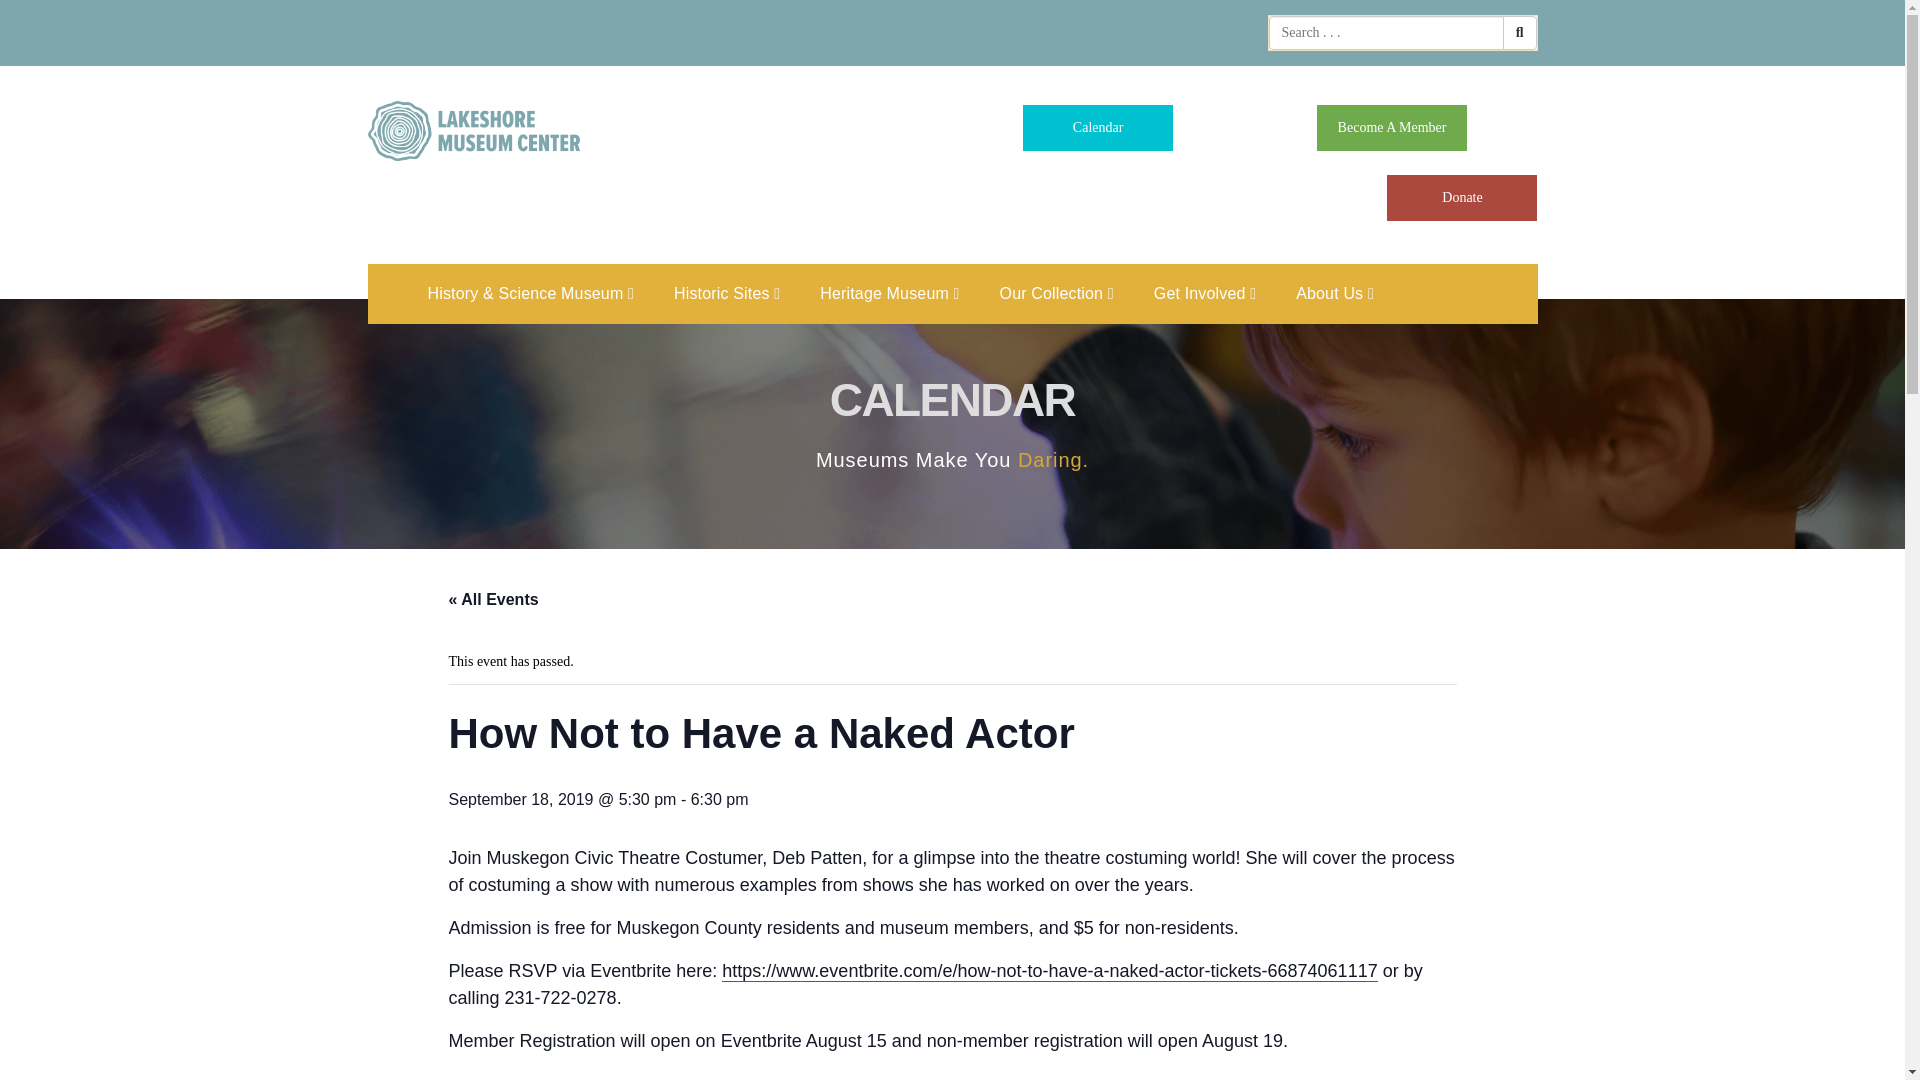  Describe the element at coordinates (1462, 198) in the screenshot. I see `Donate` at that location.